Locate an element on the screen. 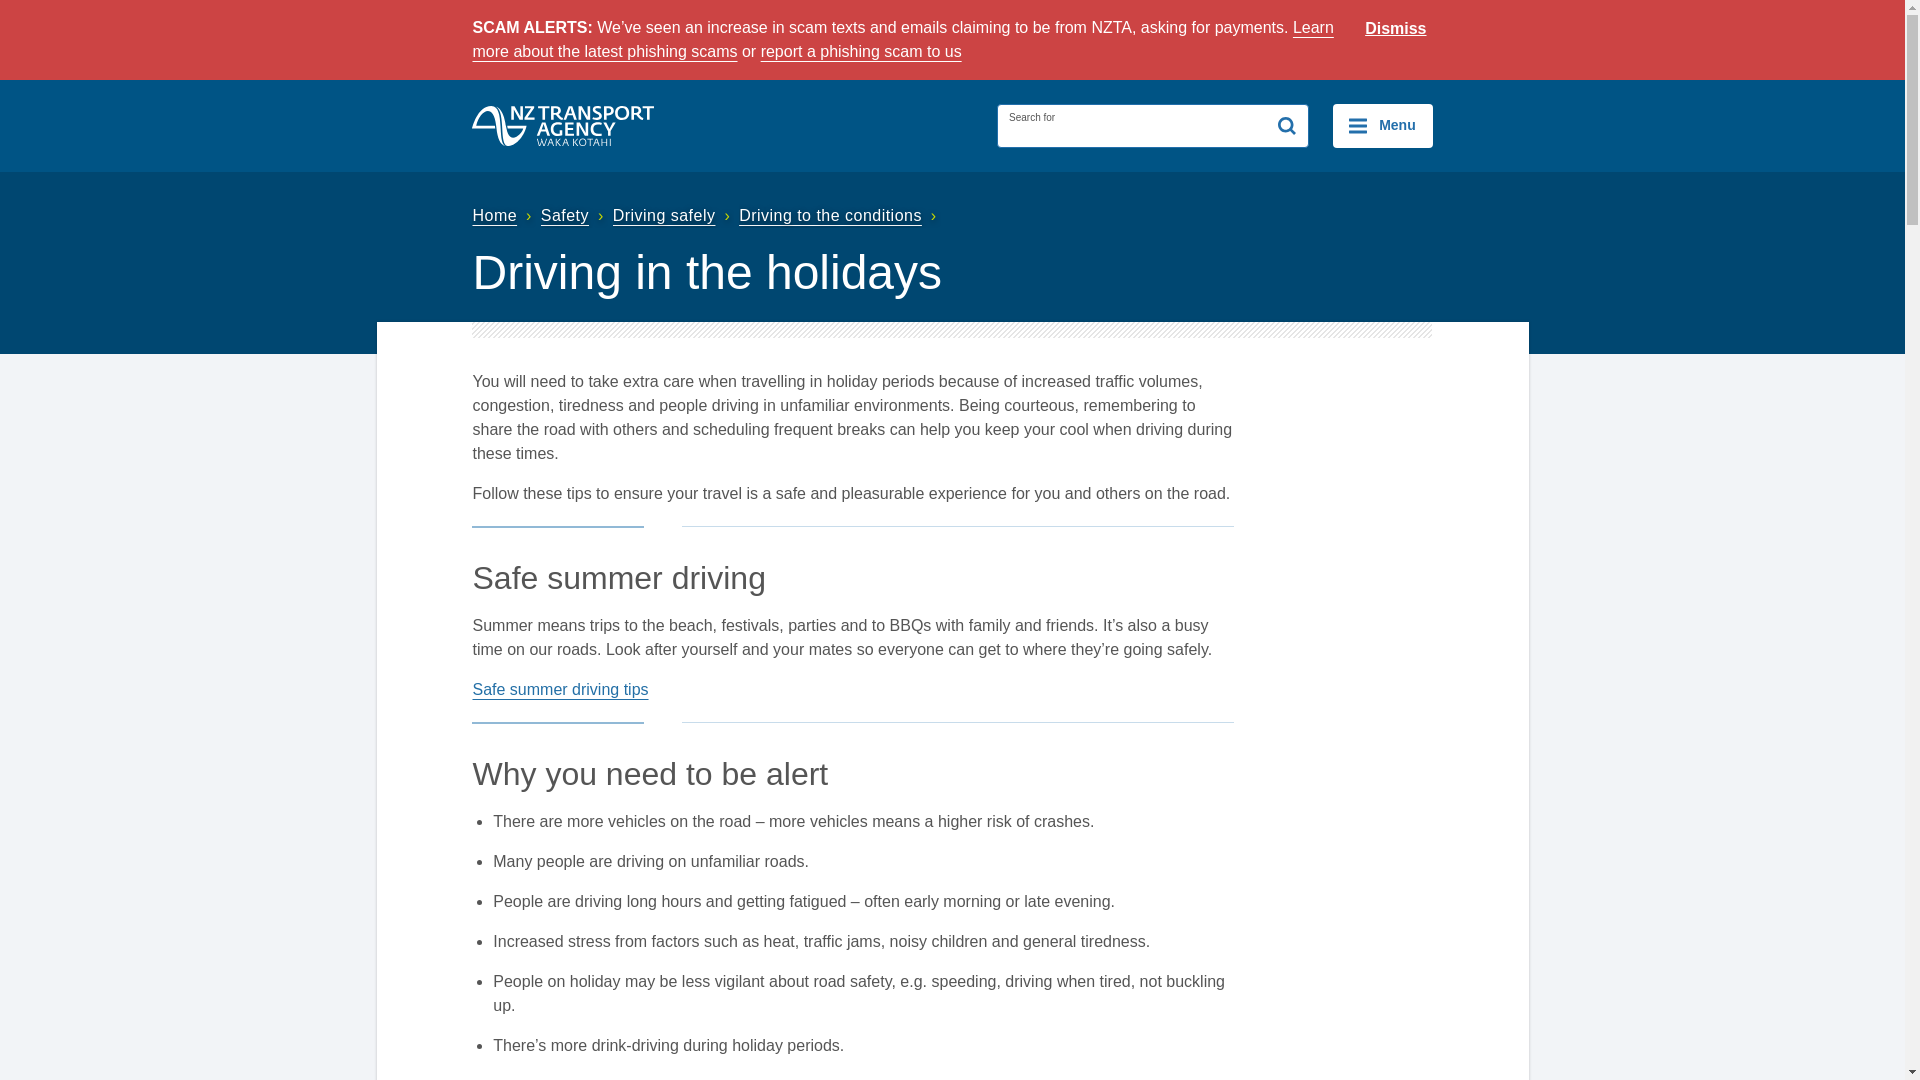  Menu is located at coordinates (1382, 125).